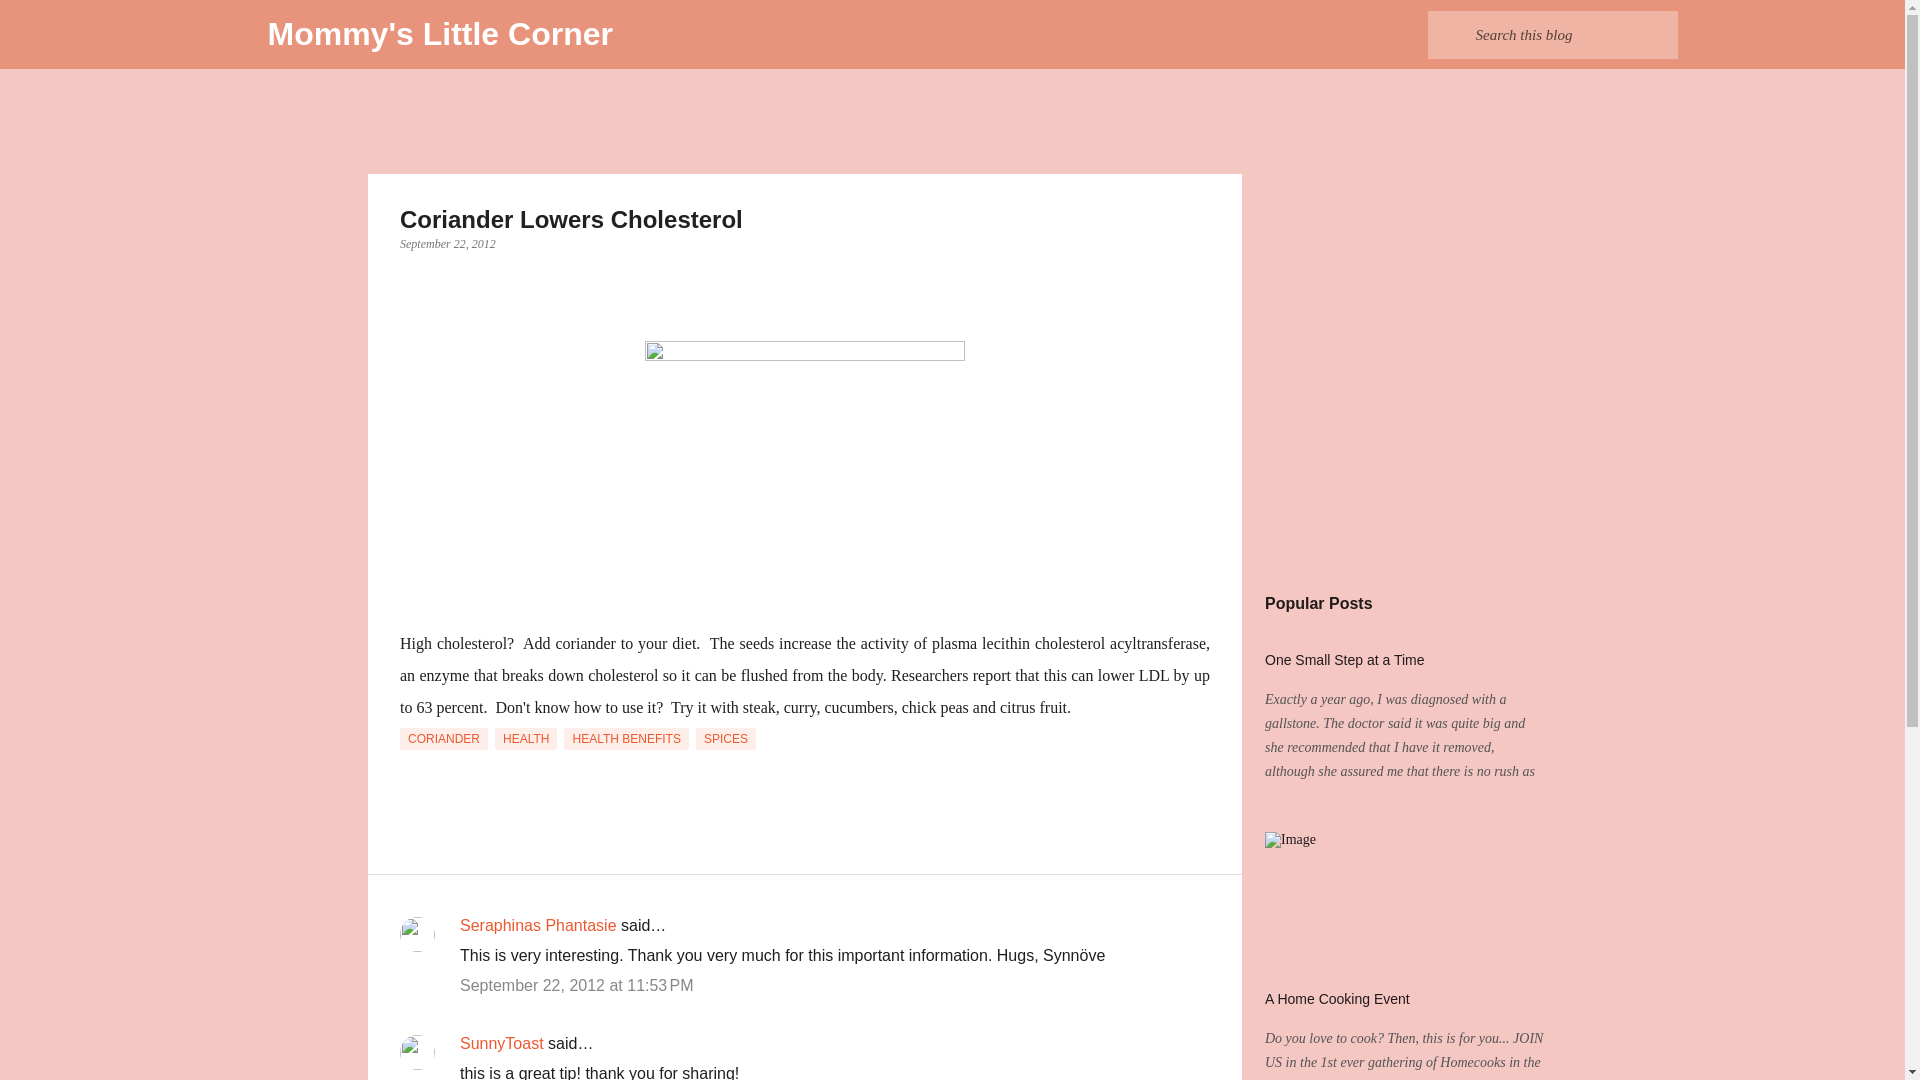  I want to click on A Home Cooking Event, so click(1337, 998).